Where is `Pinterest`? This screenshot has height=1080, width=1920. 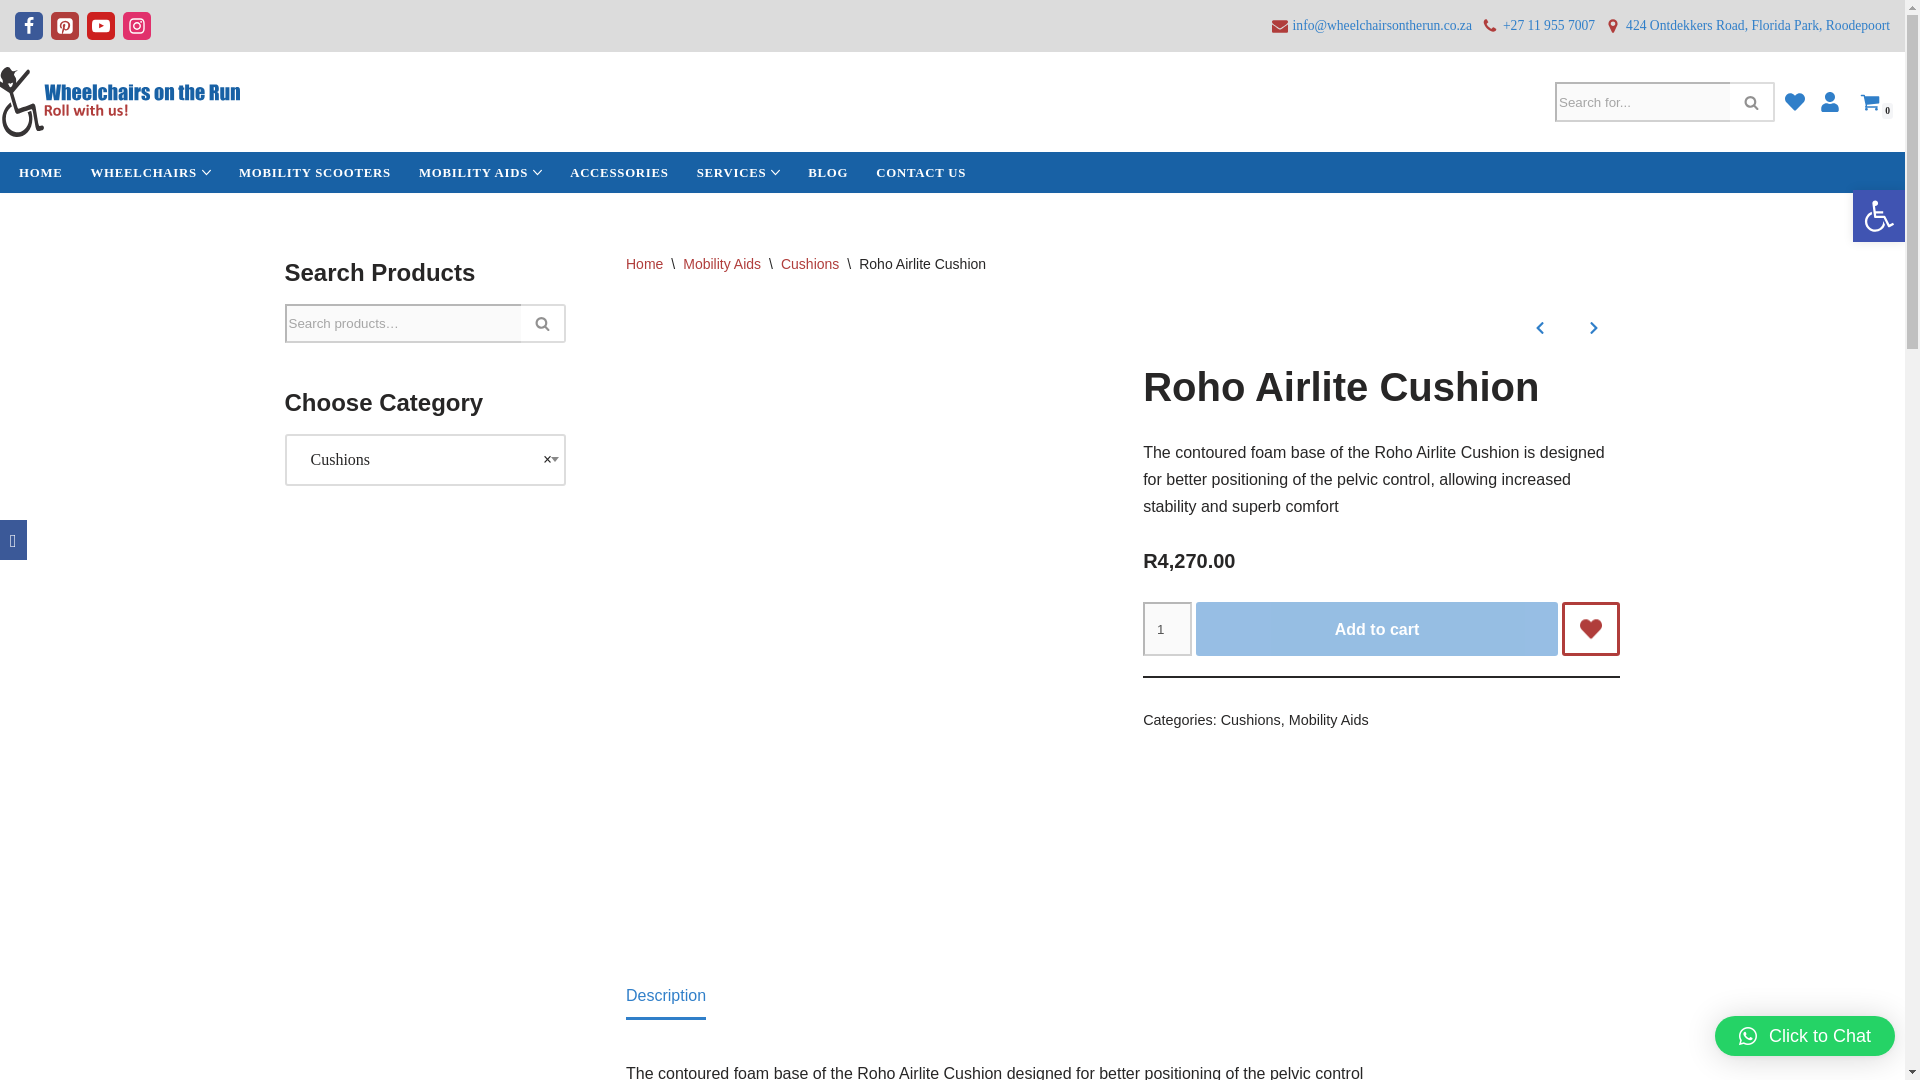
Pinterest is located at coordinates (64, 25).